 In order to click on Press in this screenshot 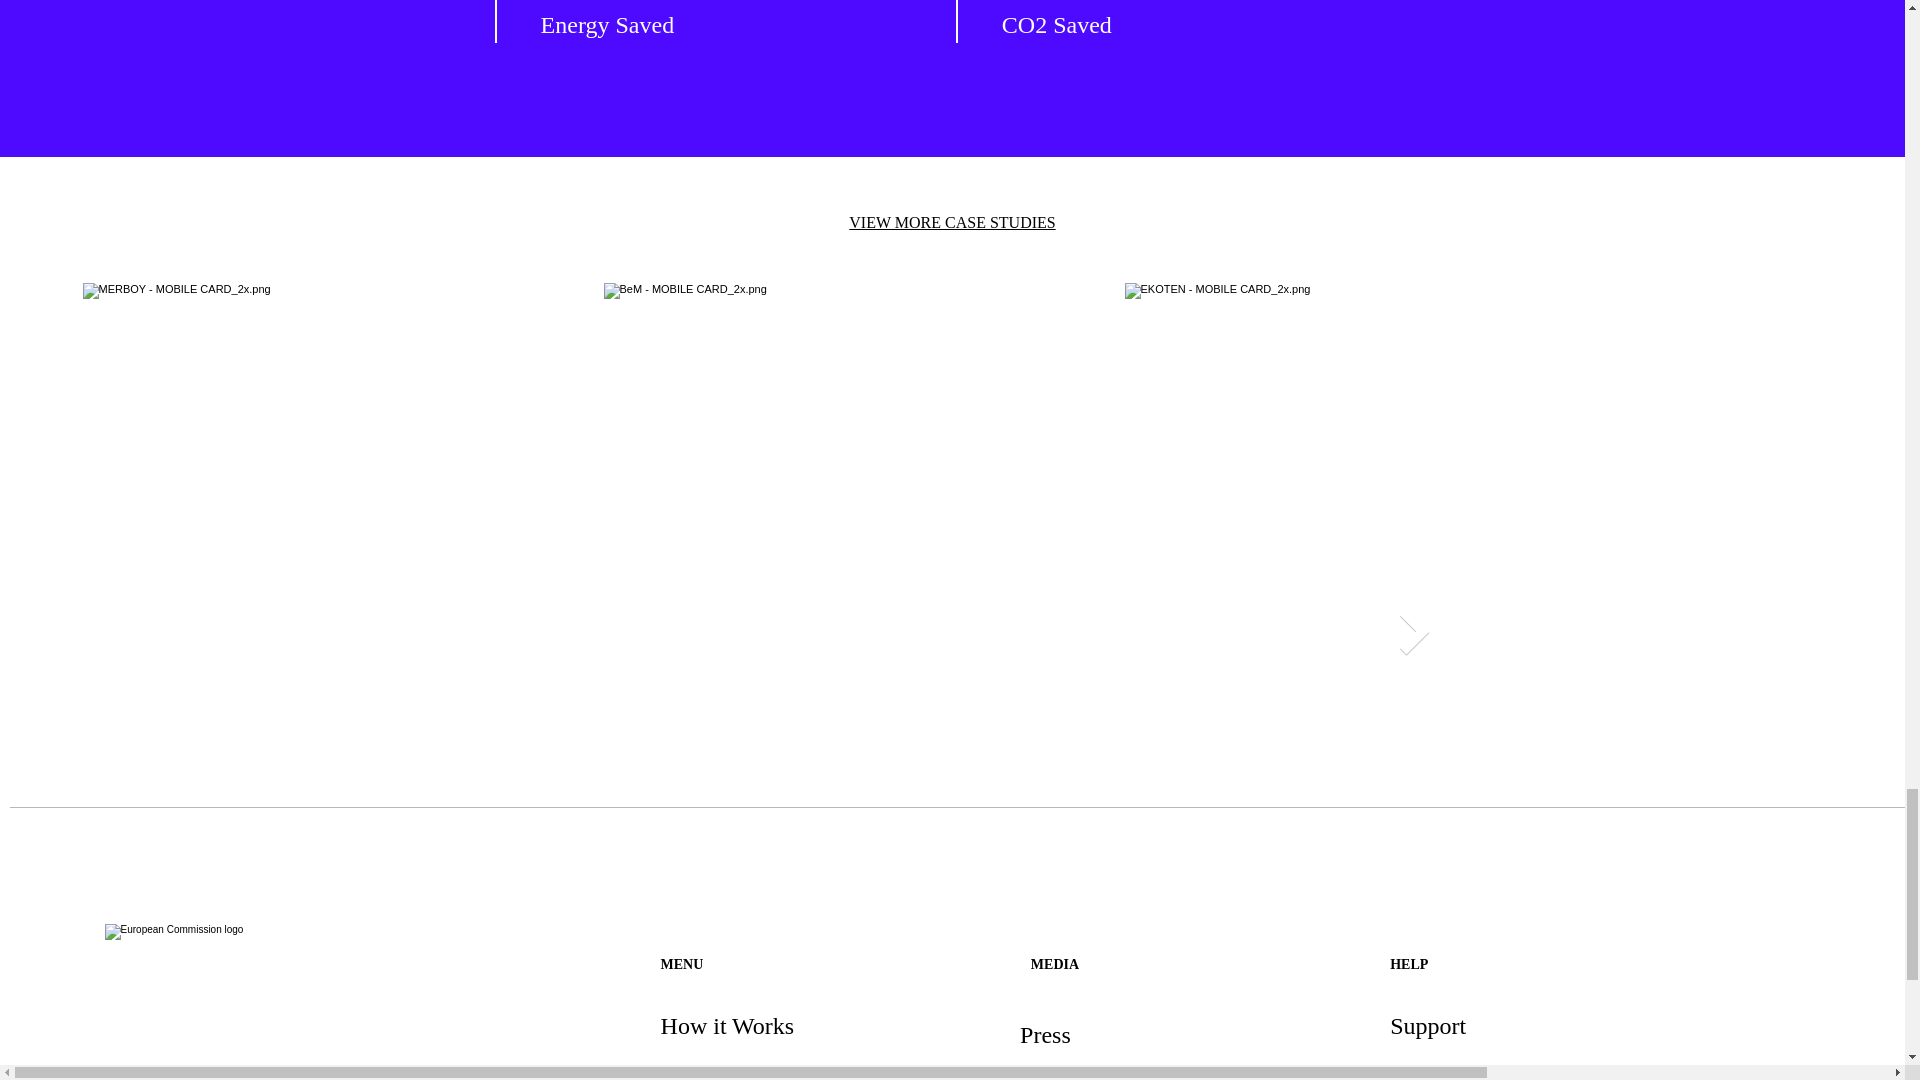, I will do `click(1045, 1034)`.